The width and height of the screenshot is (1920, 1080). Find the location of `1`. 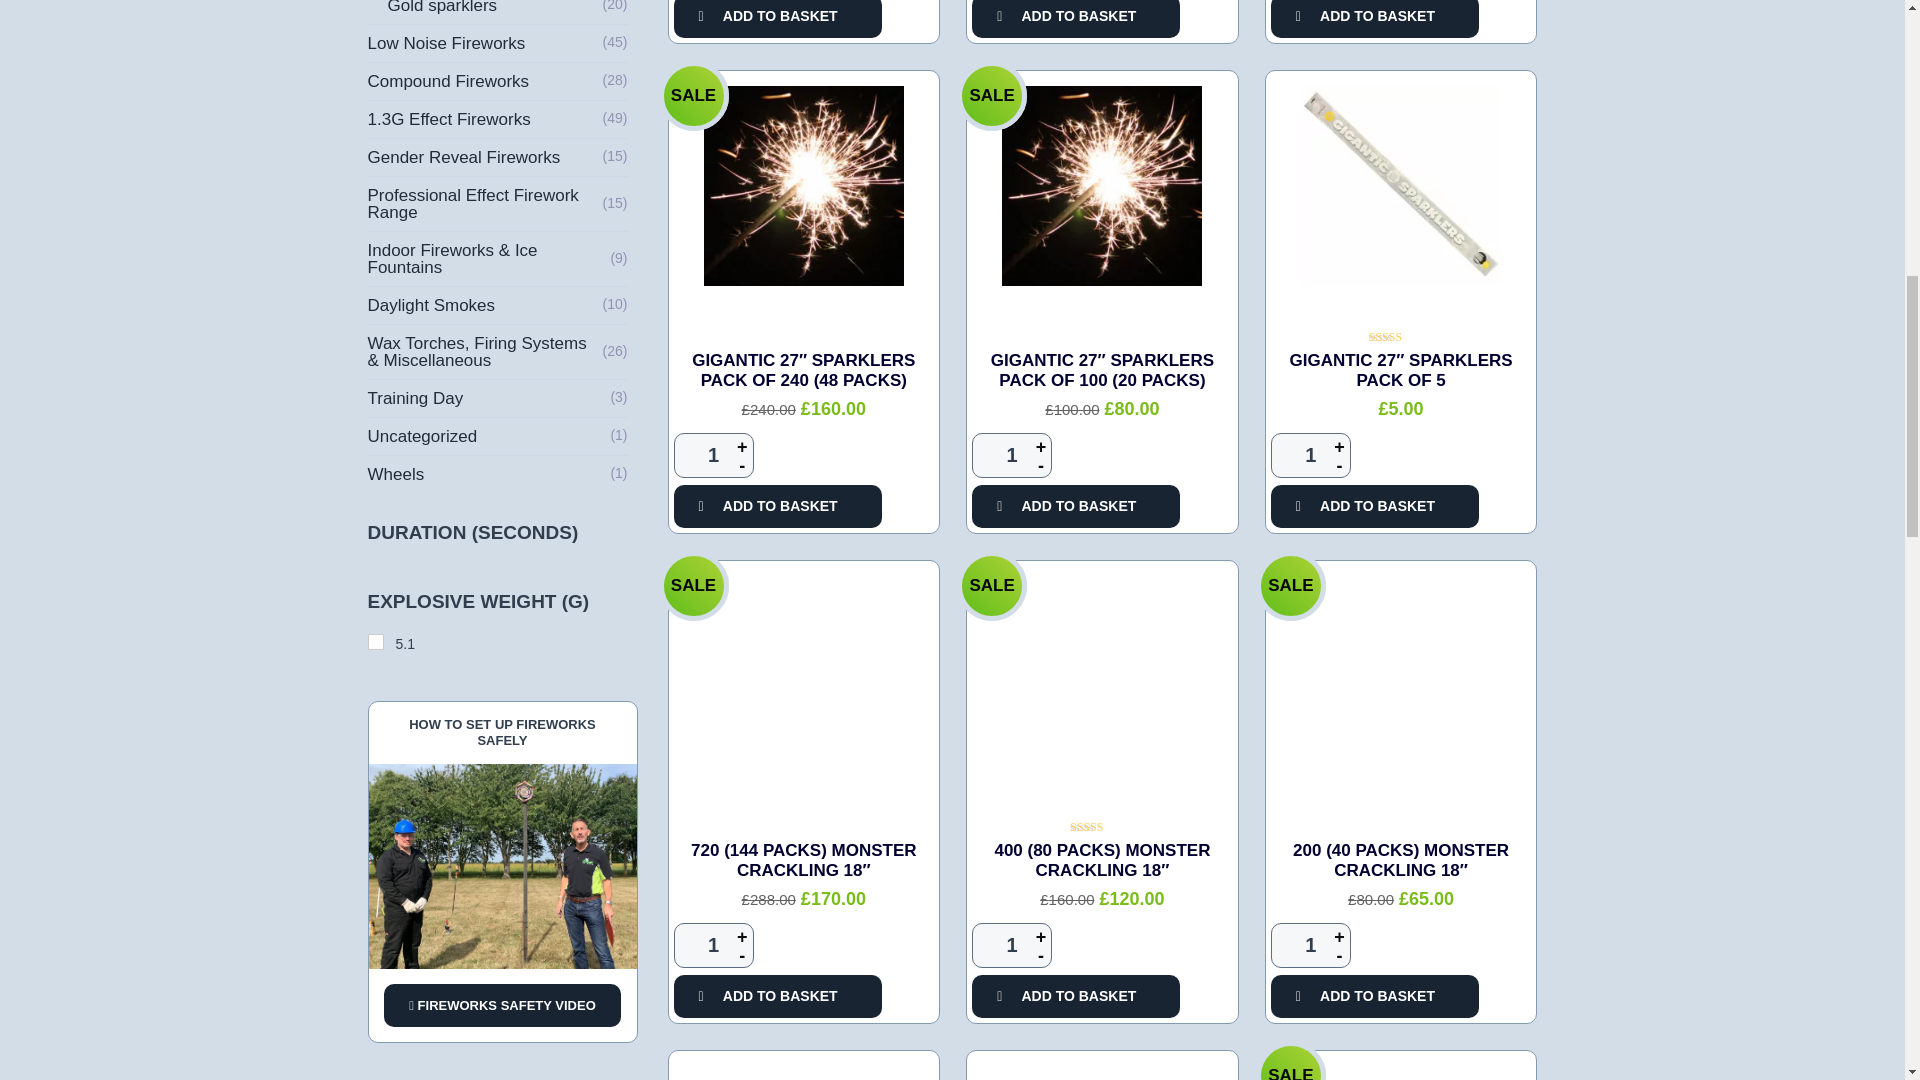

1 is located at coordinates (714, 456).